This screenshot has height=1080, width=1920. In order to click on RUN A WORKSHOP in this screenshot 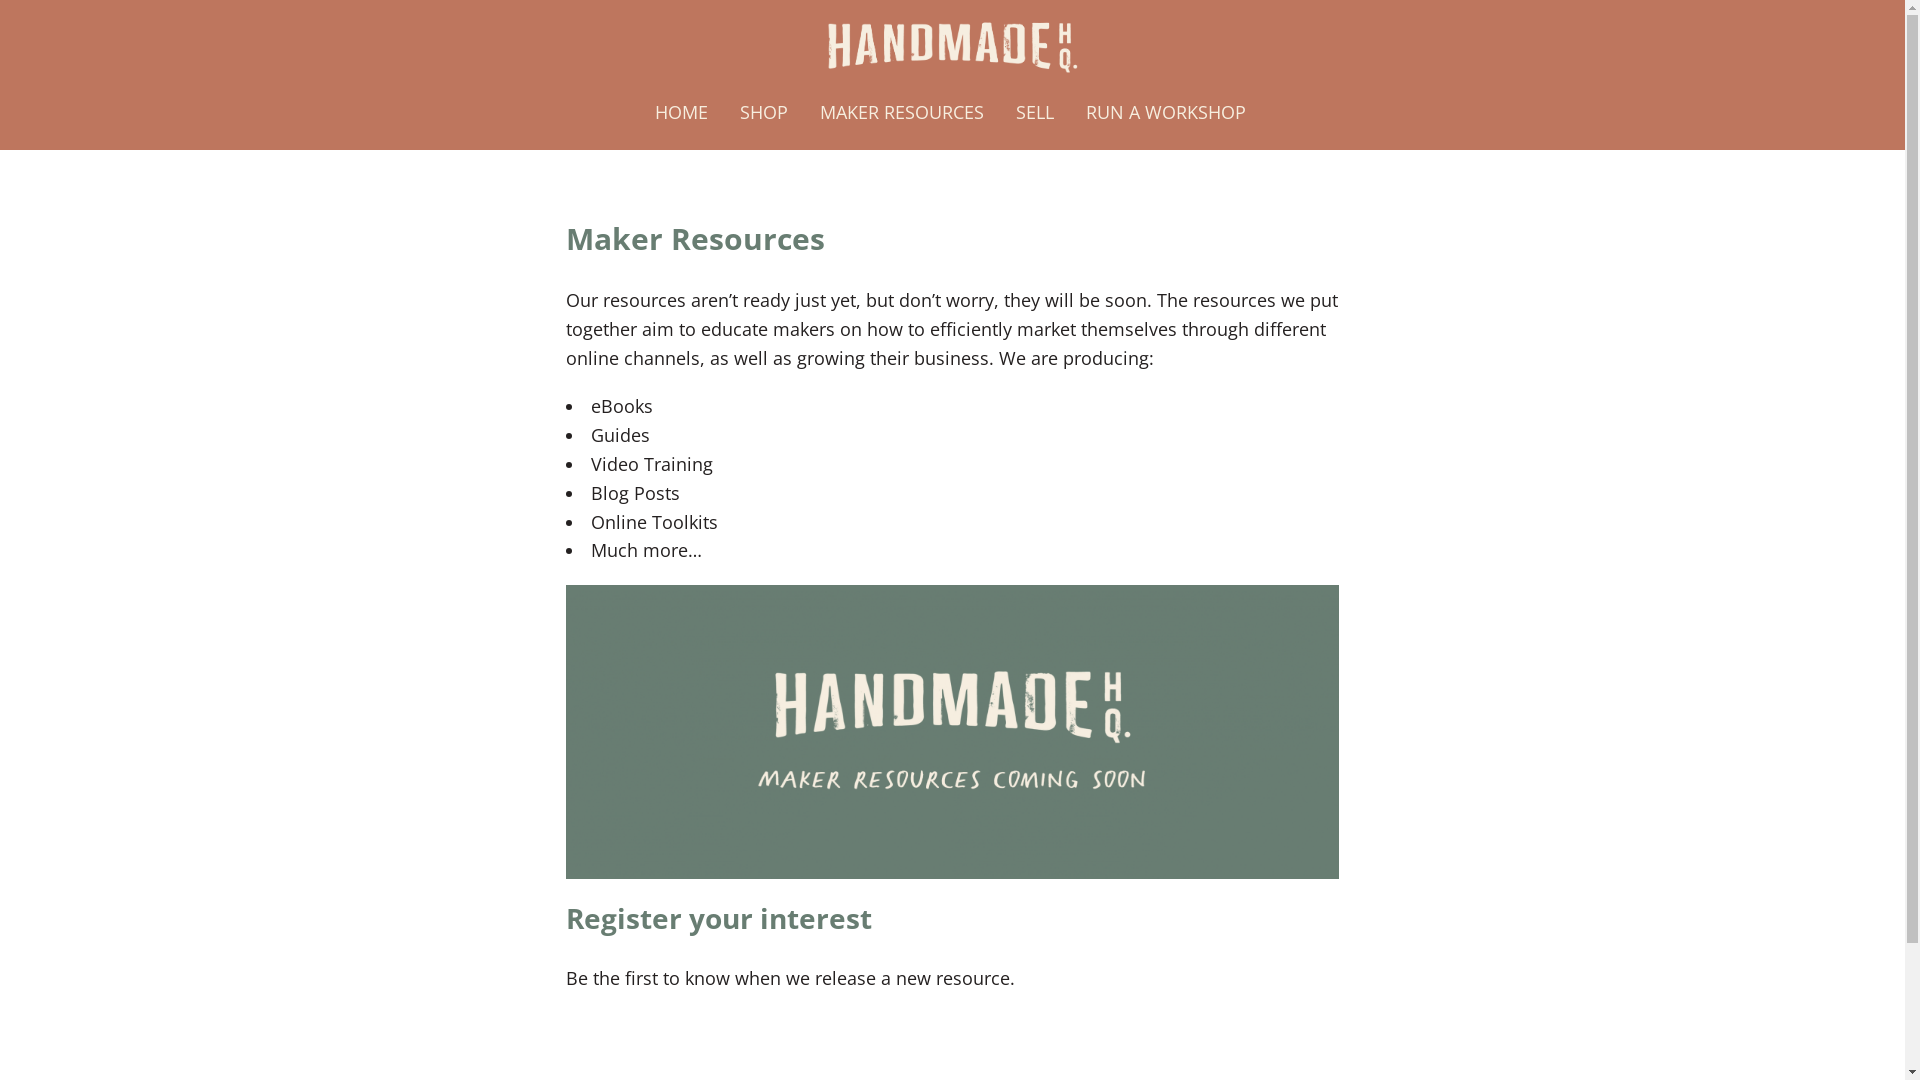, I will do `click(1166, 112)`.